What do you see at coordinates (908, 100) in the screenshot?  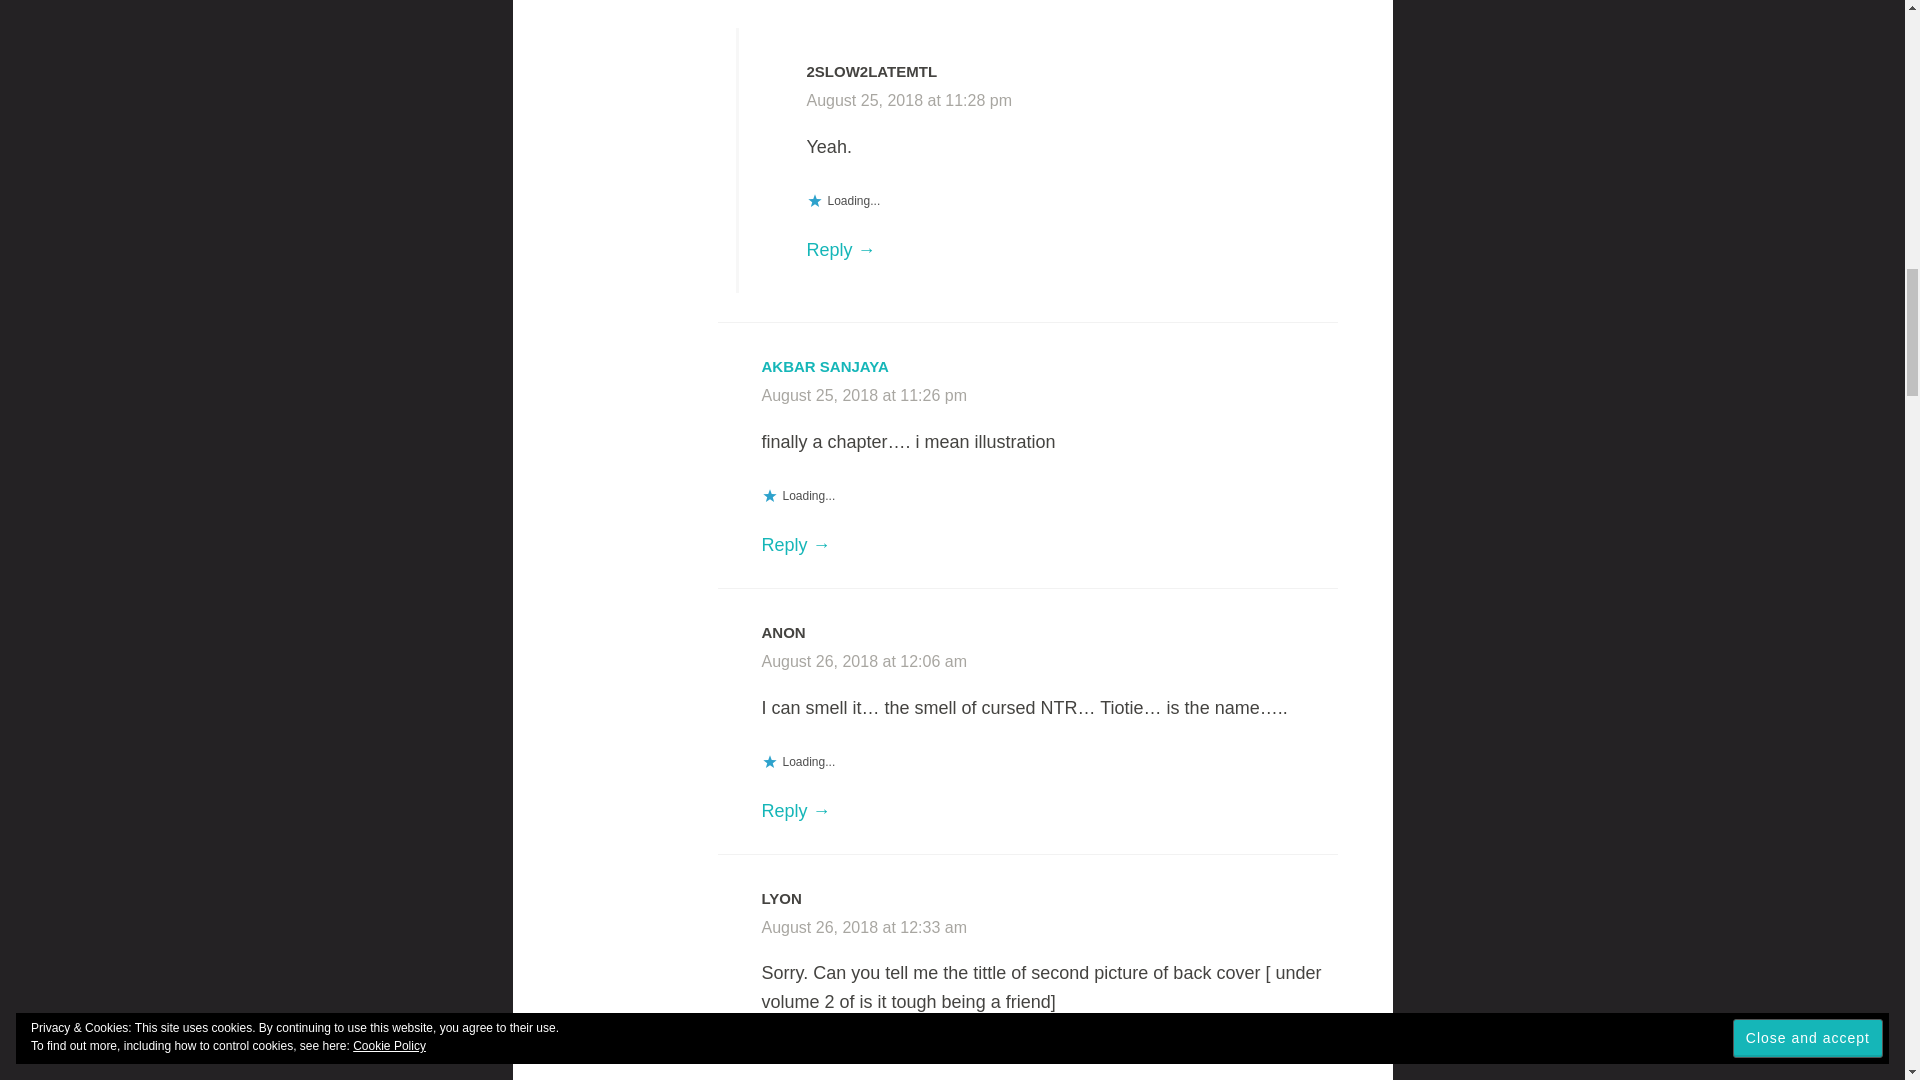 I see `August 25, 2018 at 11:28 pm` at bounding box center [908, 100].